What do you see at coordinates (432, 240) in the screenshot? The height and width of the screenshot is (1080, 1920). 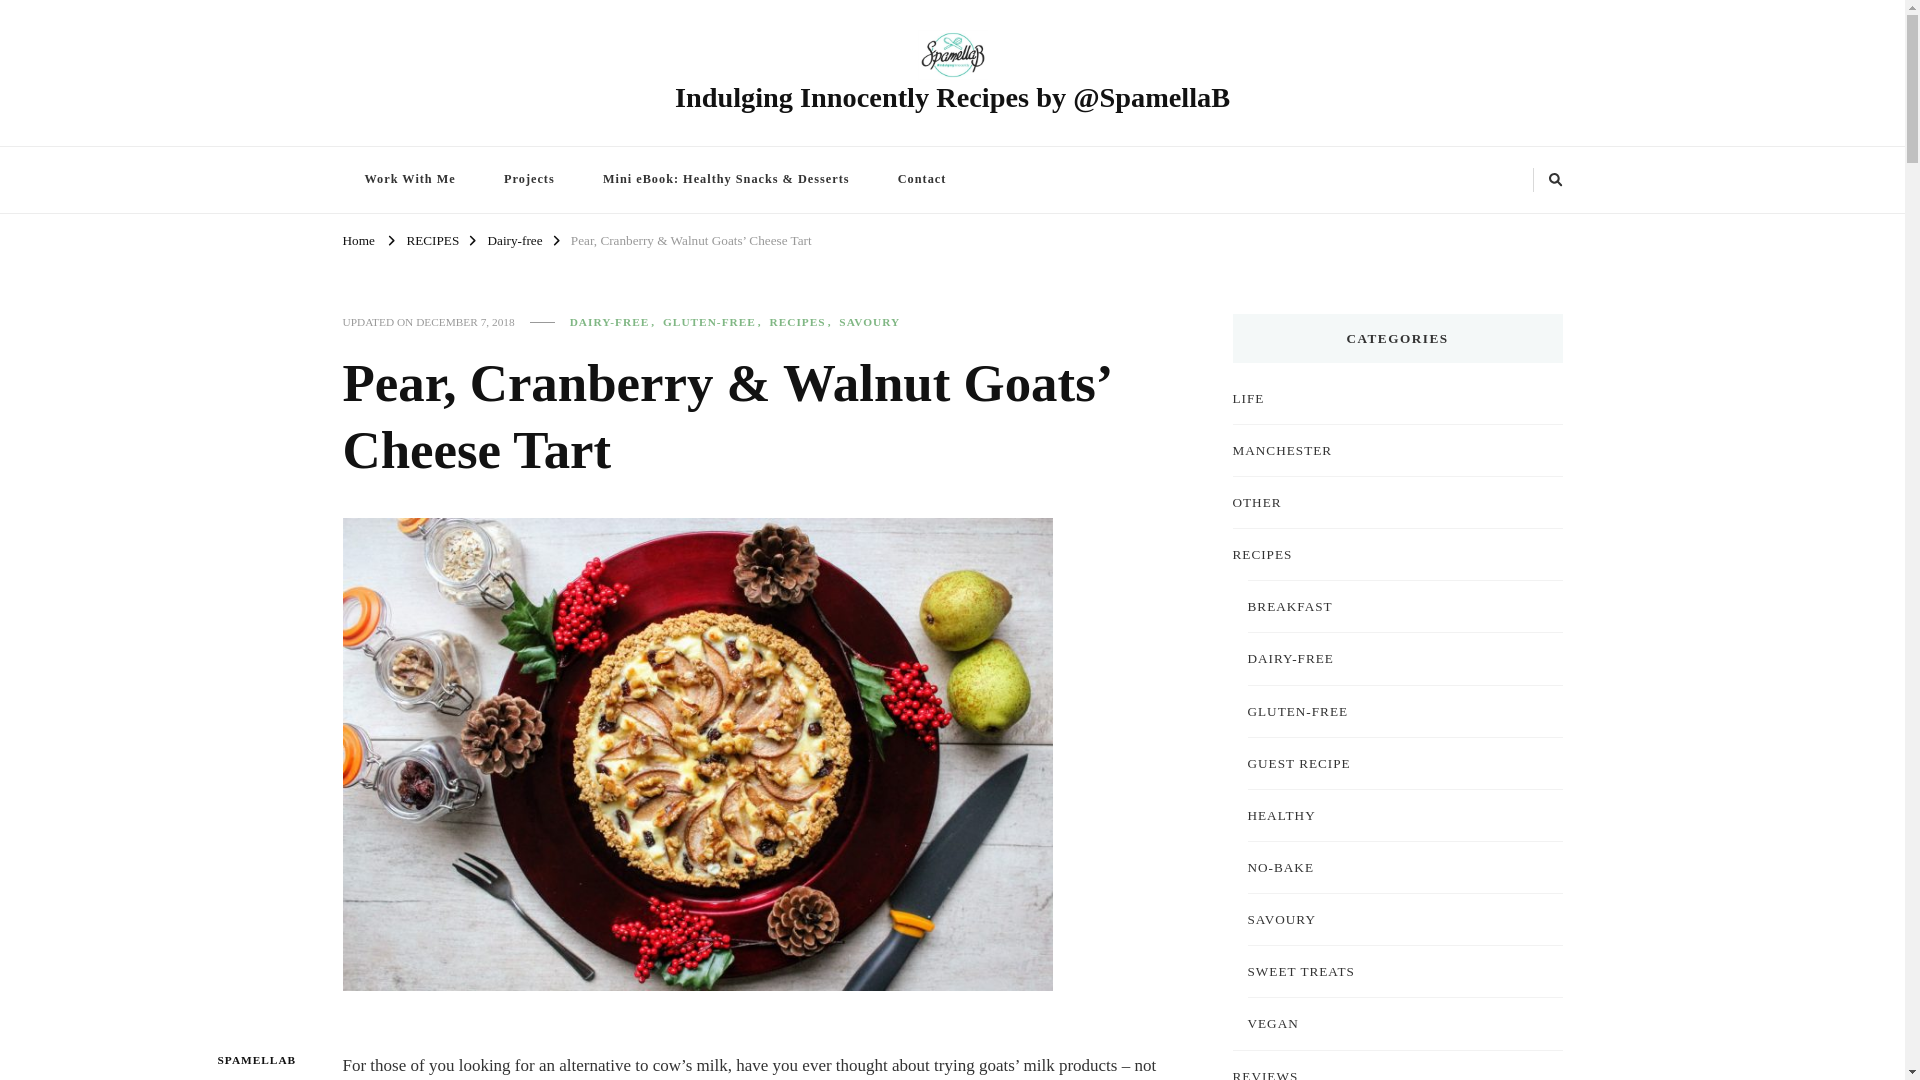 I see `RECIPES` at bounding box center [432, 240].